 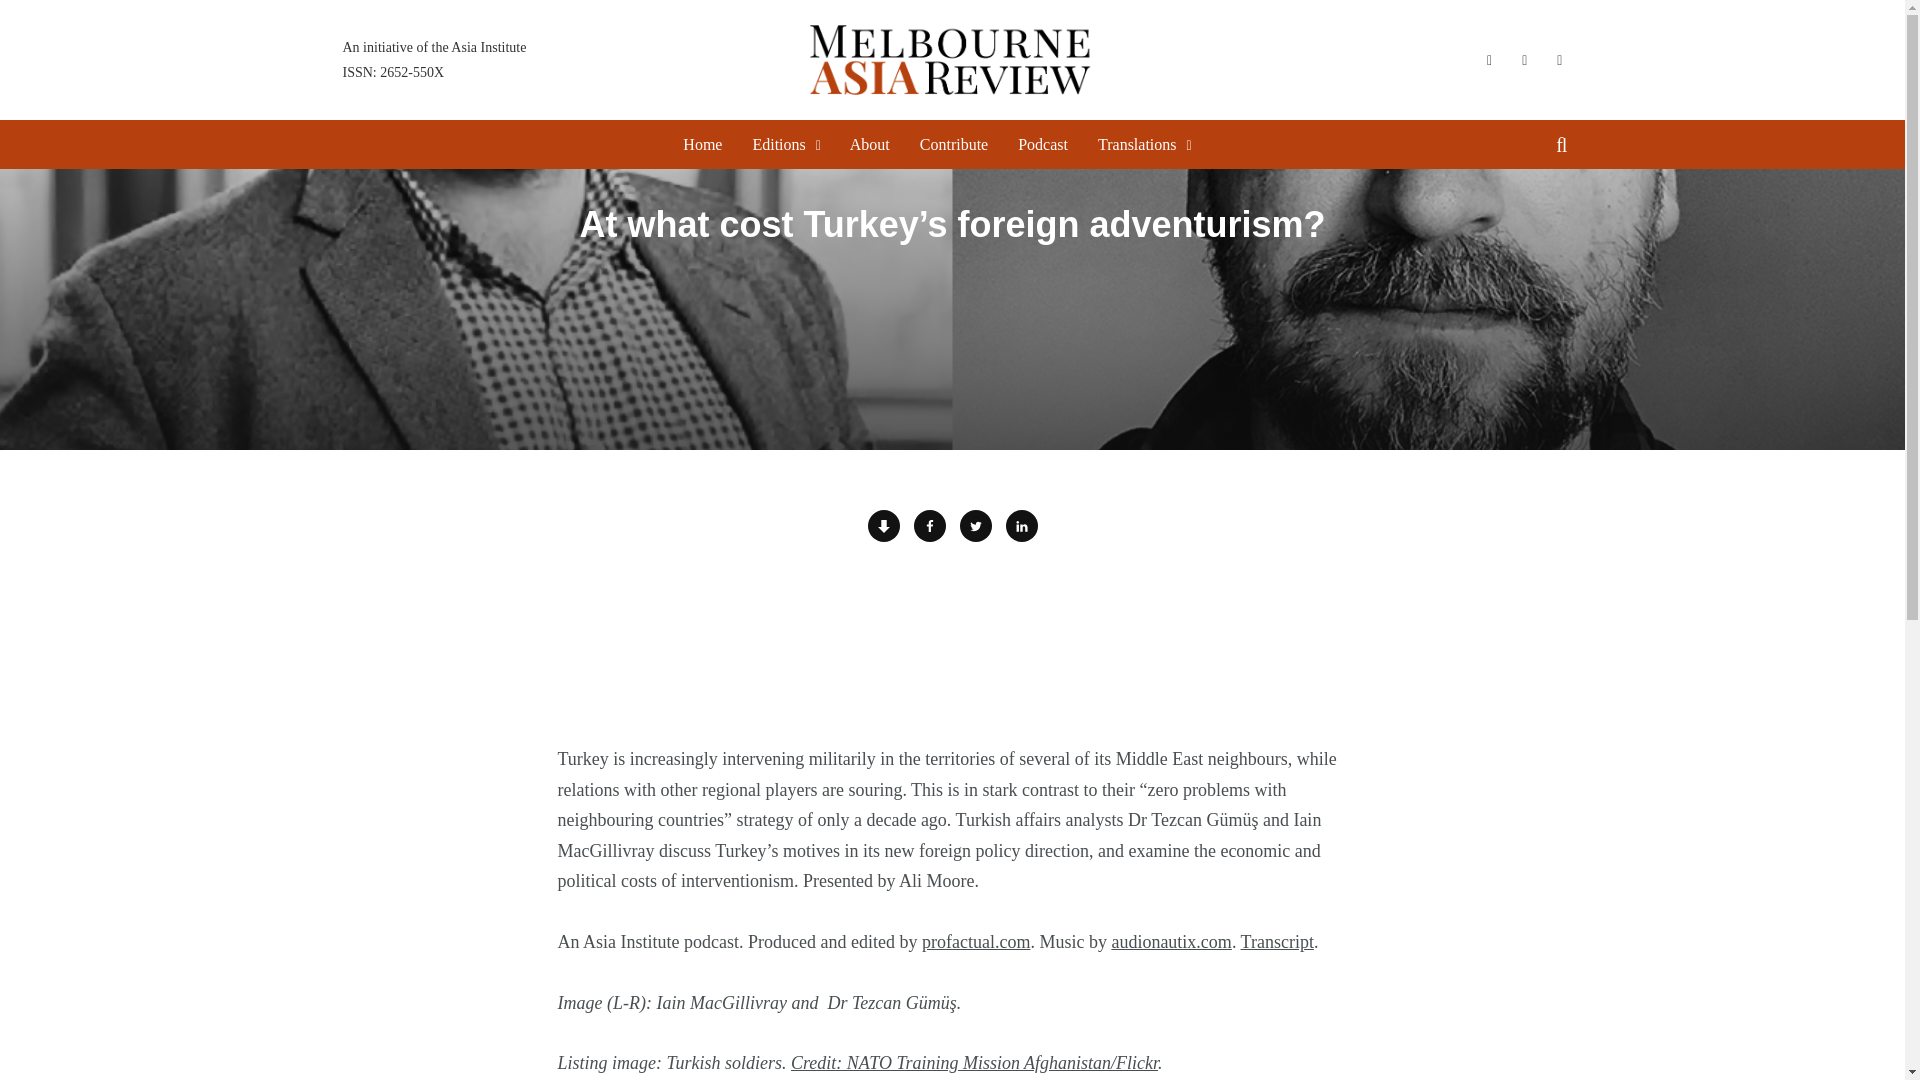 What do you see at coordinates (1042, 144) in the screenshot?
I see `Podcast` at bounding box center [1042, 144].